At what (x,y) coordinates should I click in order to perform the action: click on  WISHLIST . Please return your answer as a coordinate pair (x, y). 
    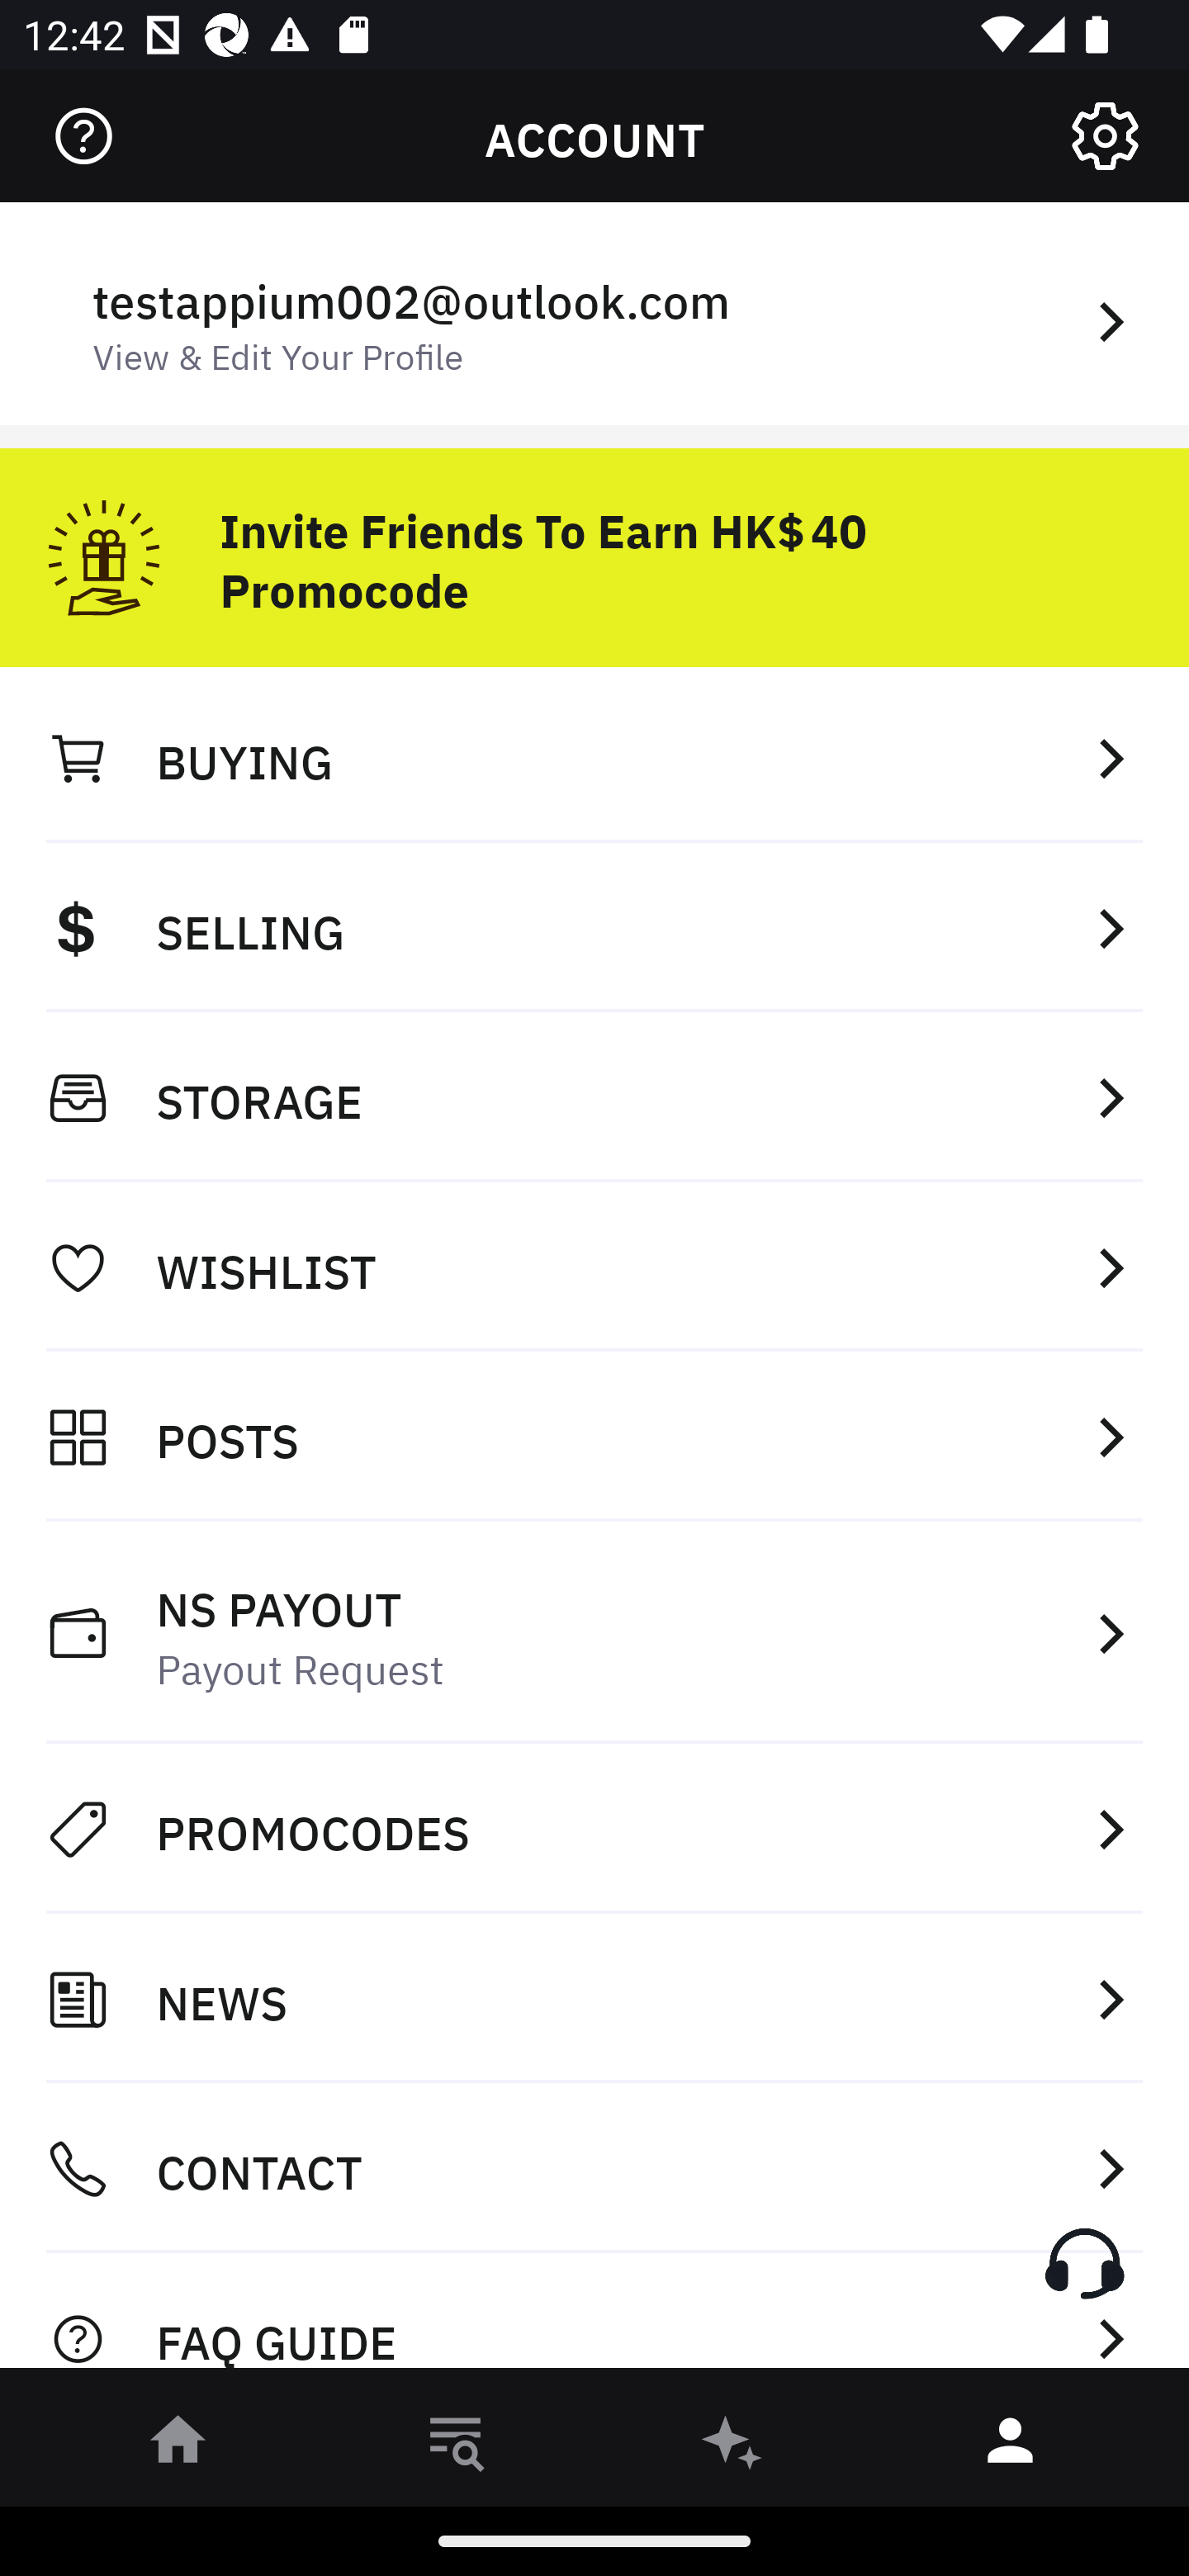
    Looking at the image, I should click on (594, 1267).